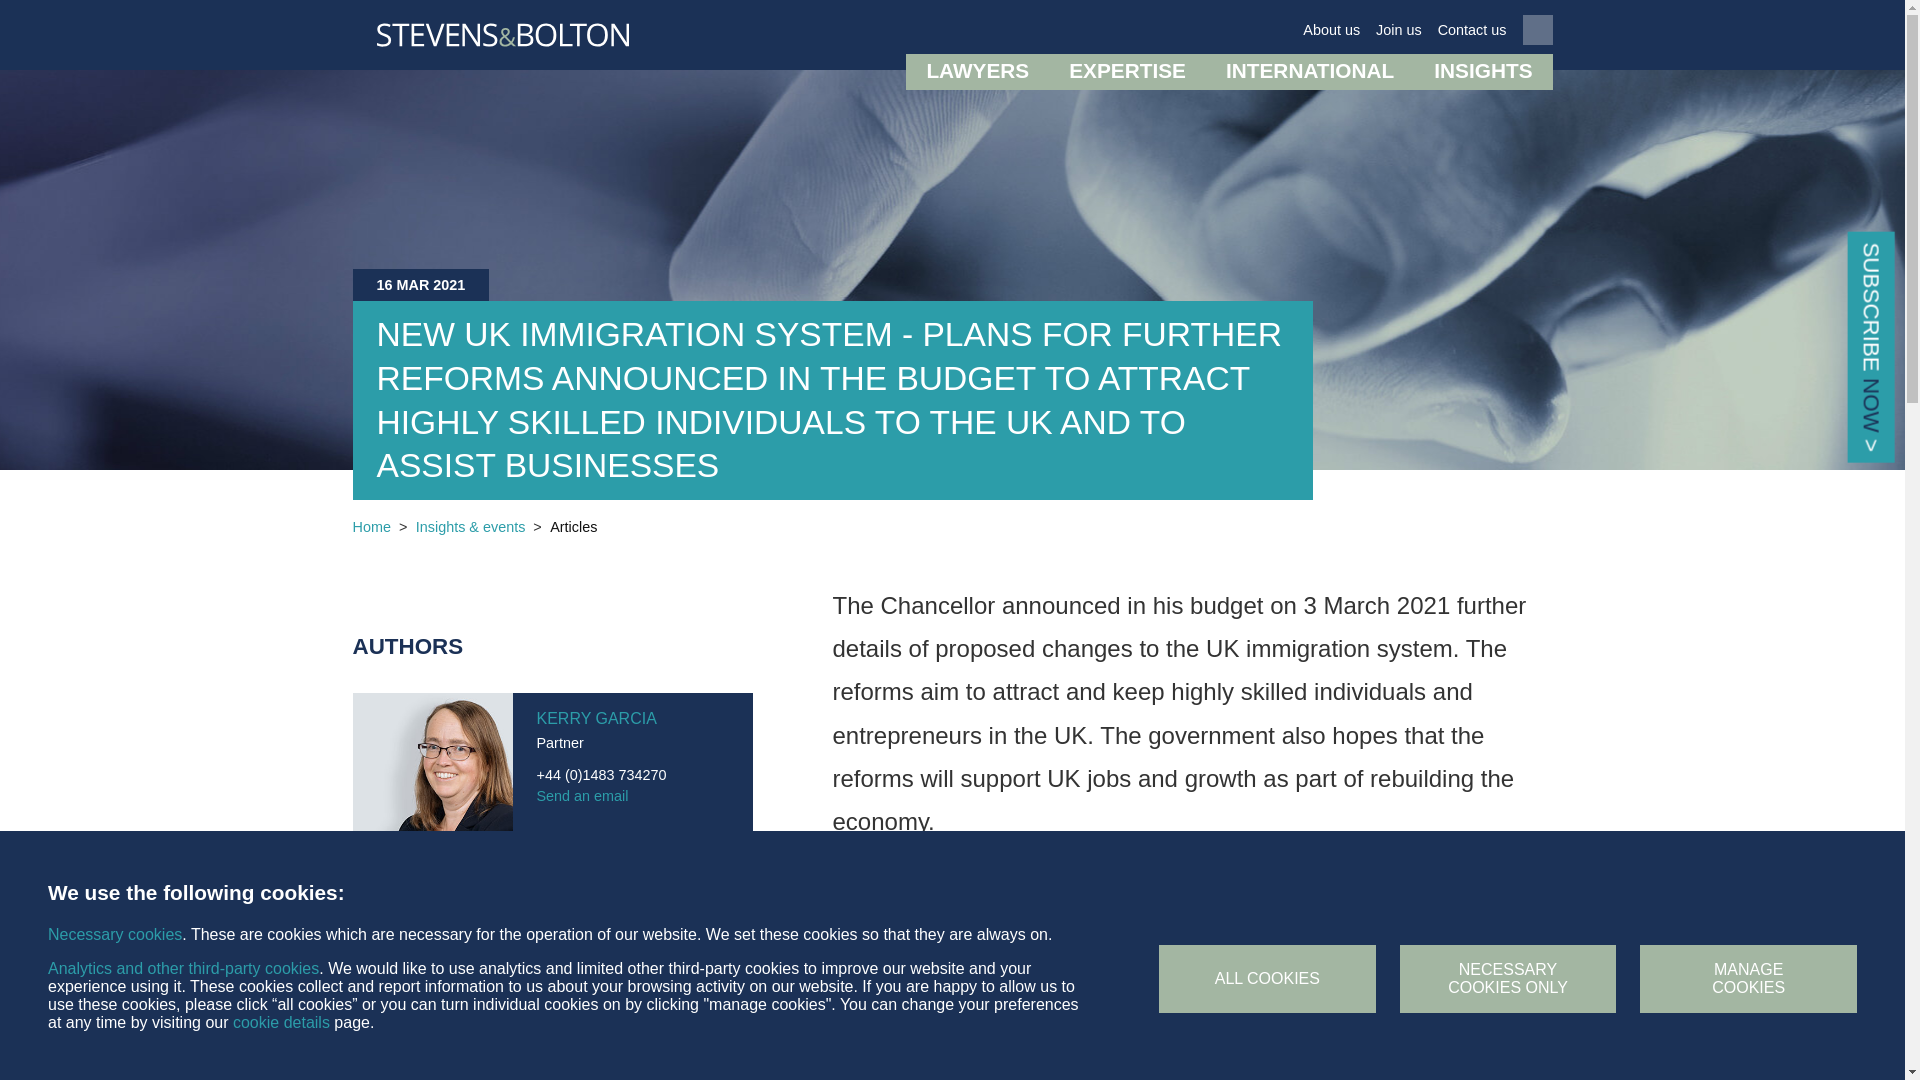  Describe the element at coordinates (631, 1002) in the screenshot. I see `Send an email` at that location.